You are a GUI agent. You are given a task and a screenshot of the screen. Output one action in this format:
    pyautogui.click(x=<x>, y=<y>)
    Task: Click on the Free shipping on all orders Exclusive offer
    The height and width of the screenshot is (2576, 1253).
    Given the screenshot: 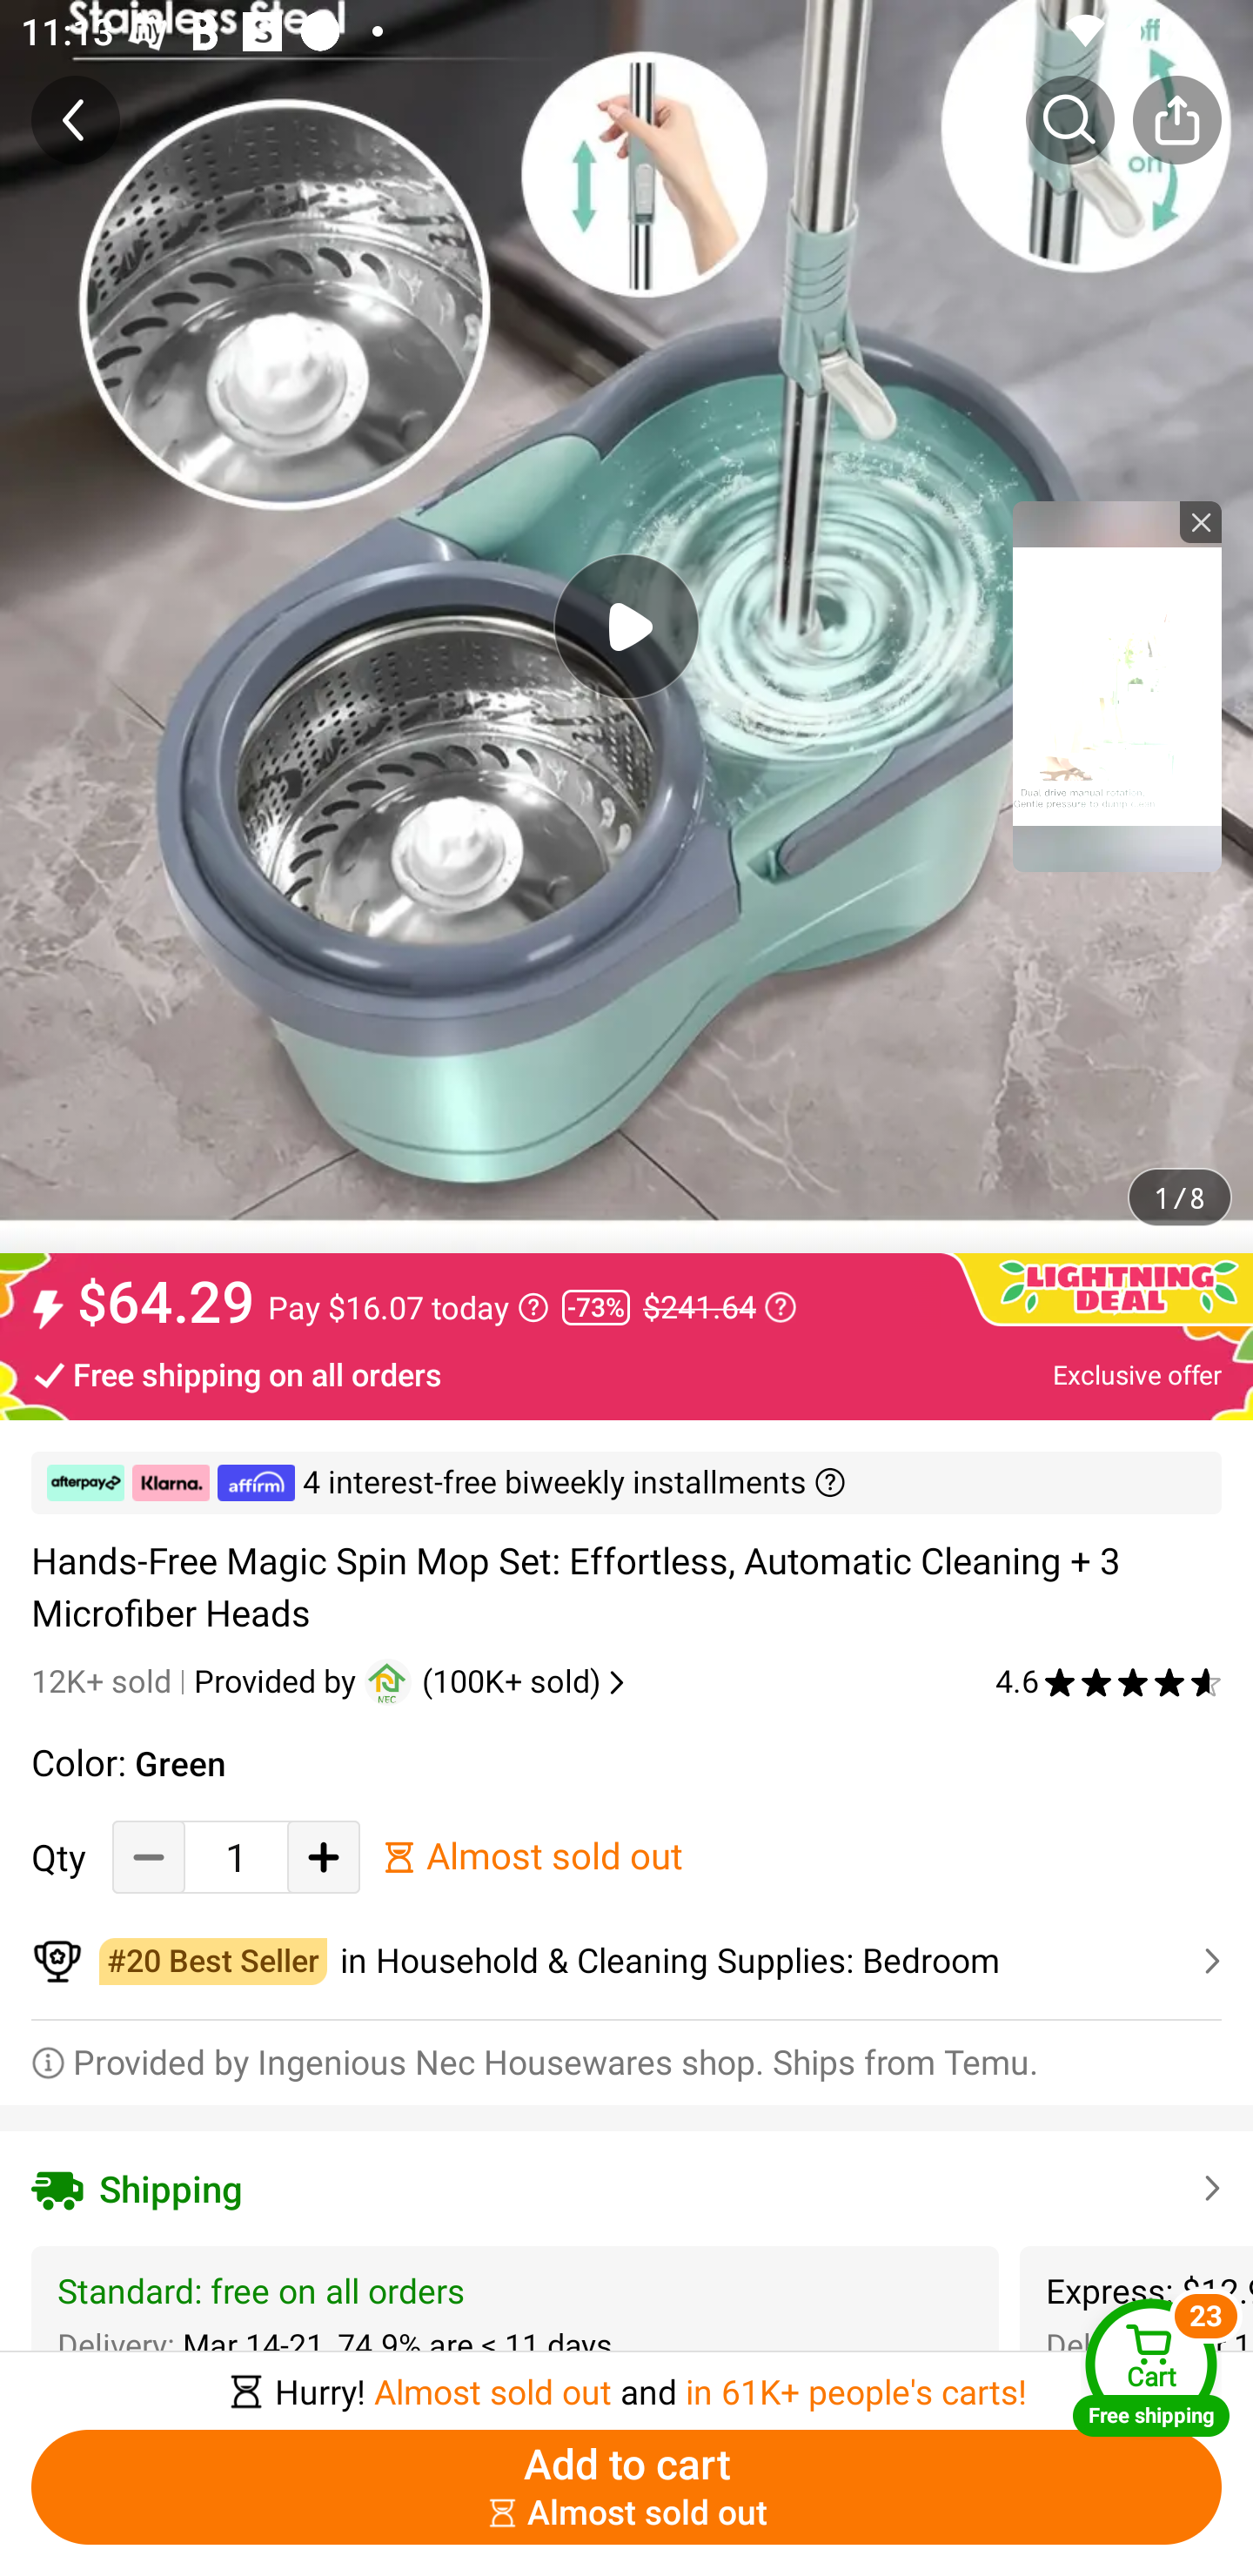 What is the action you would take?
    pyautogui.click(x=626, y=1373)
    